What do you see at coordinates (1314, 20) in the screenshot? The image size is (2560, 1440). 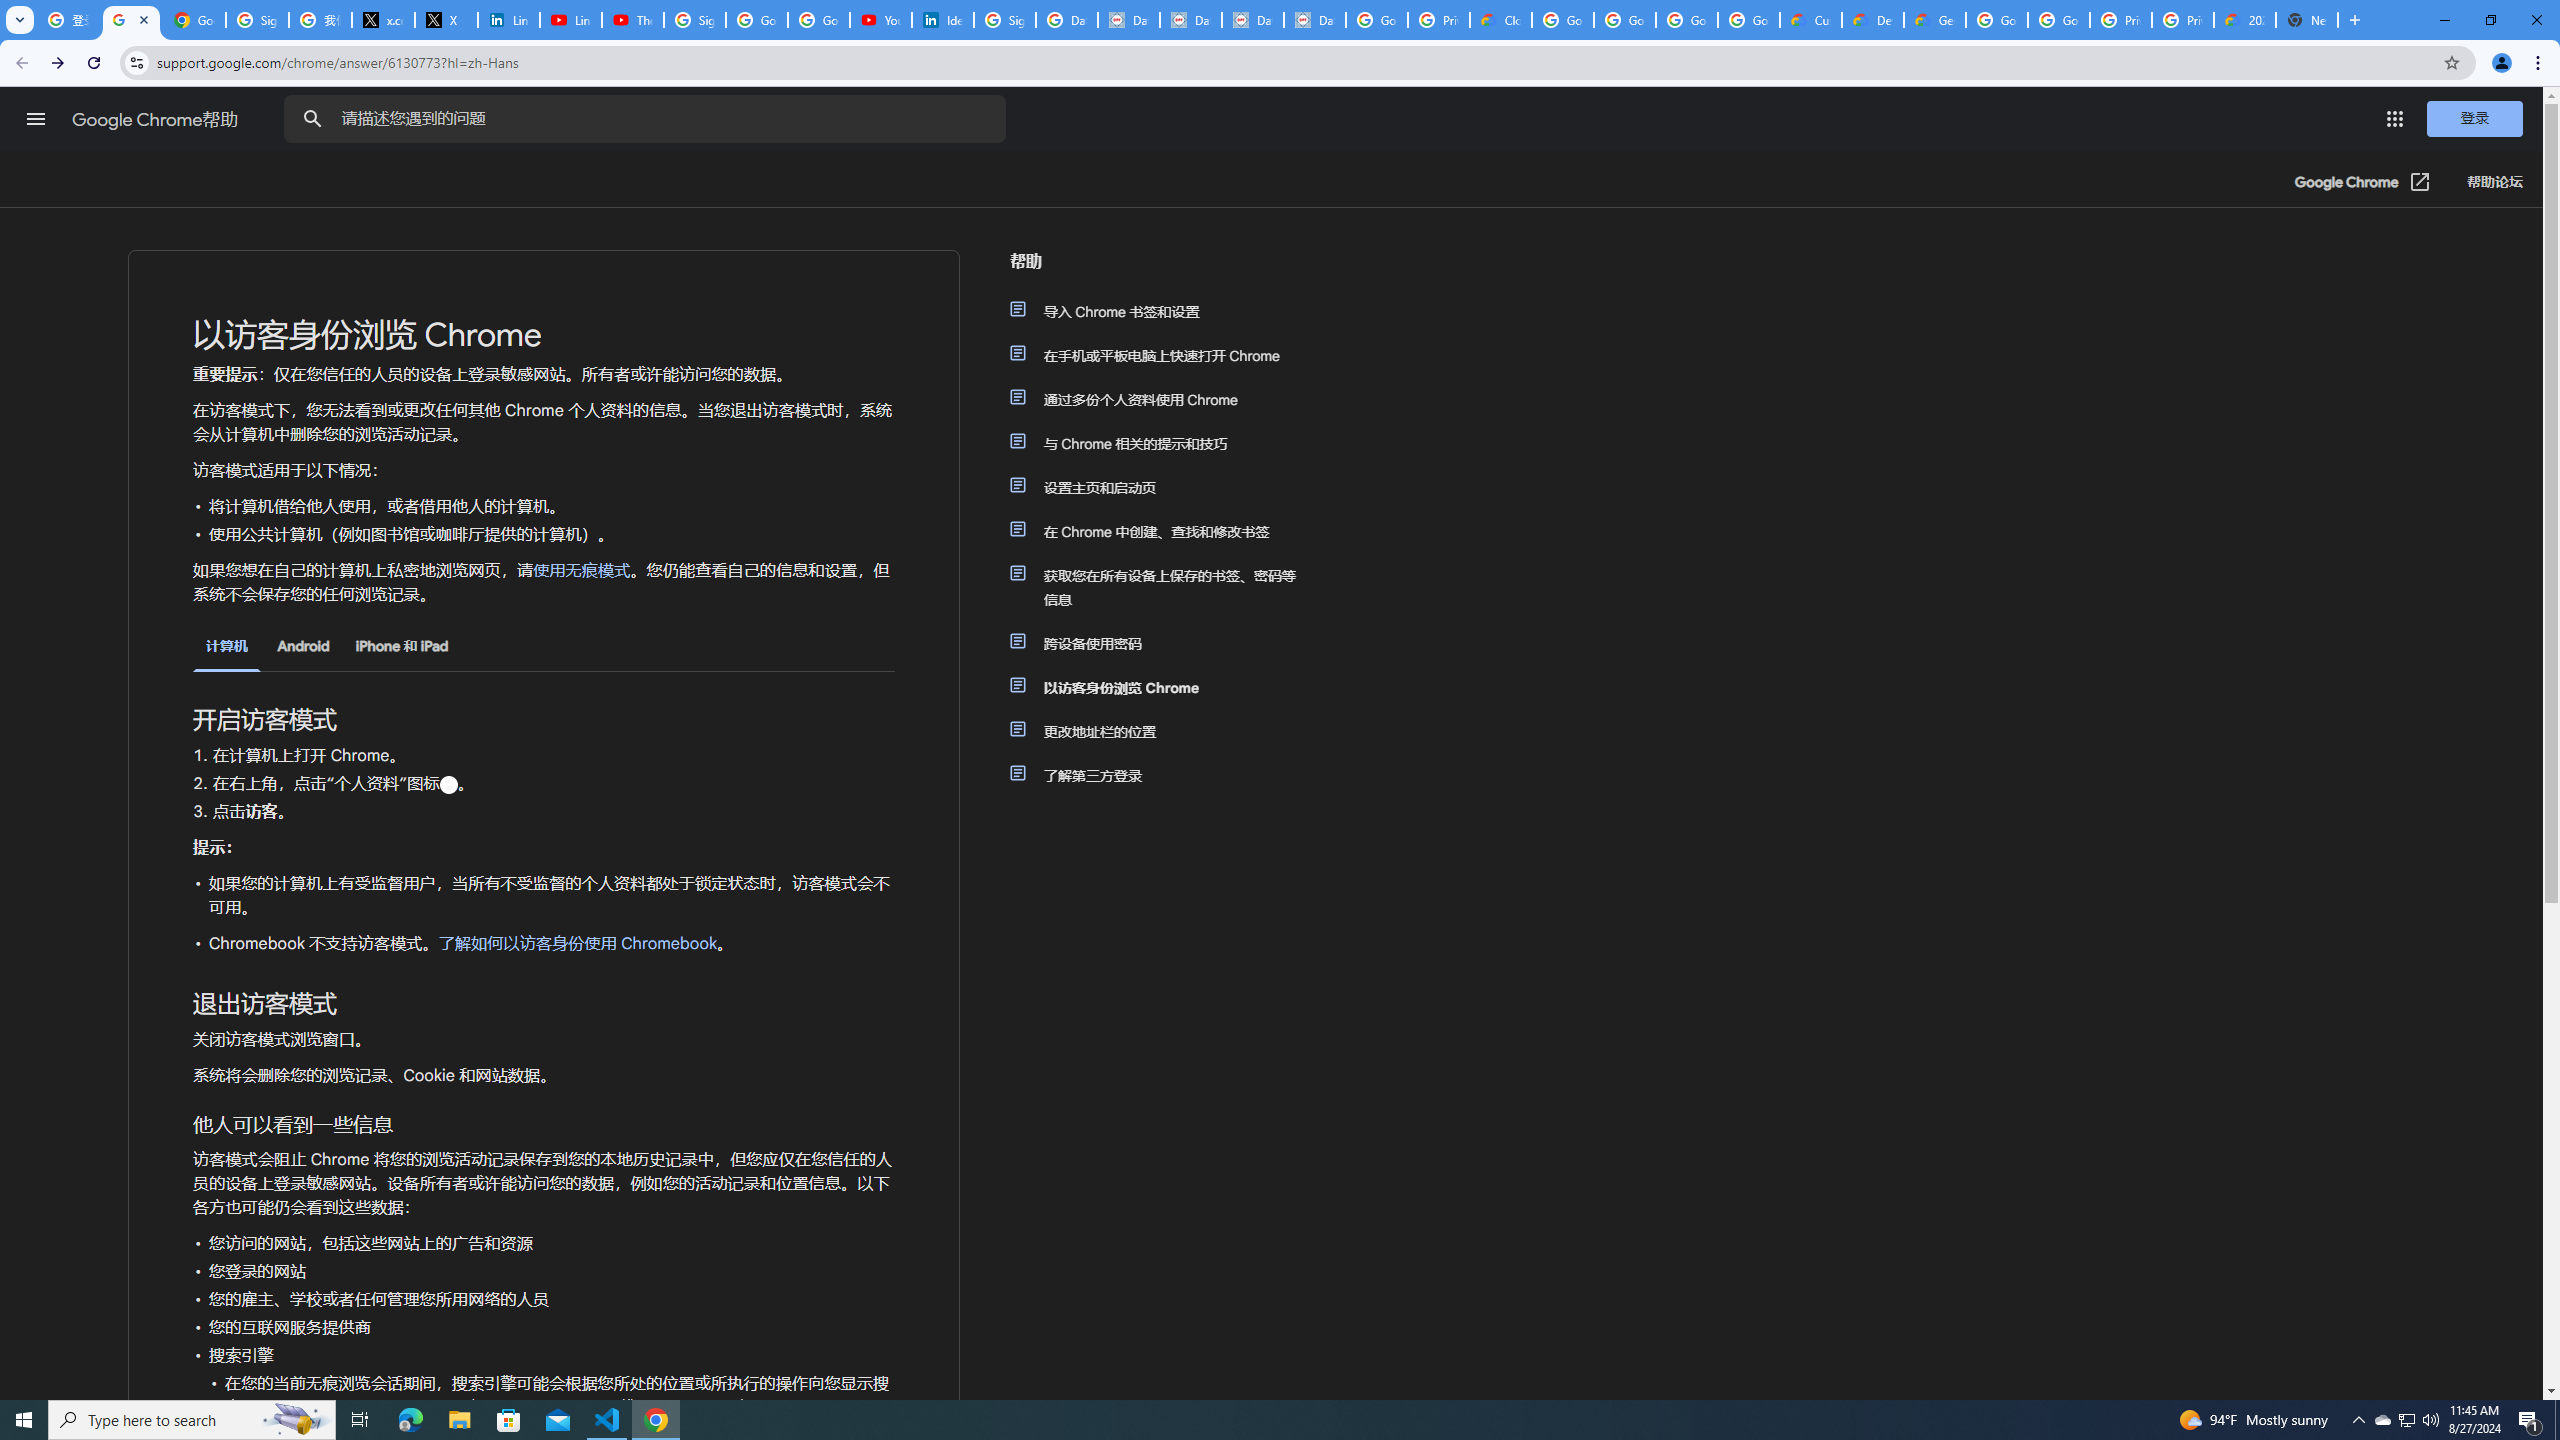 I see `Data Privacy Framework` at bounding box center [1314, 20].